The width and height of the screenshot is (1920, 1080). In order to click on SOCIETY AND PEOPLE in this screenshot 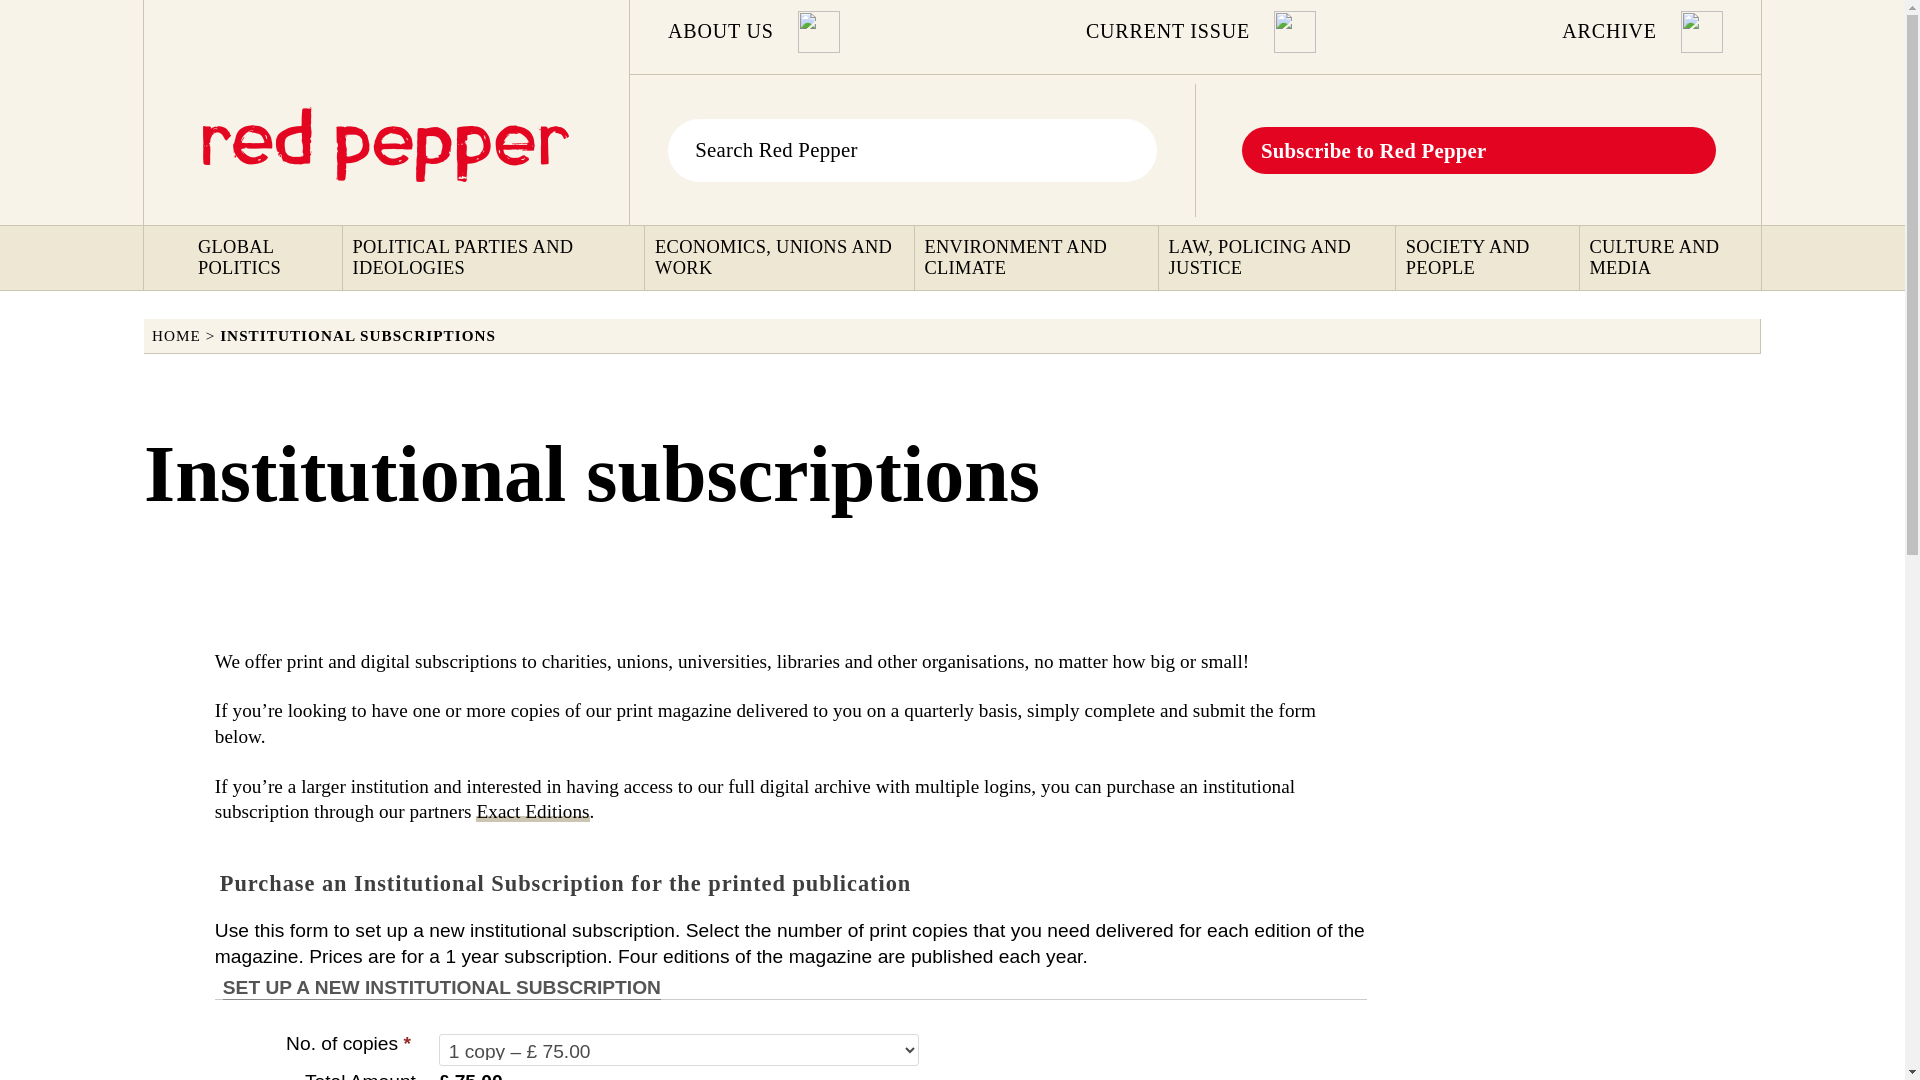, I will do `click(1490, 258)`.